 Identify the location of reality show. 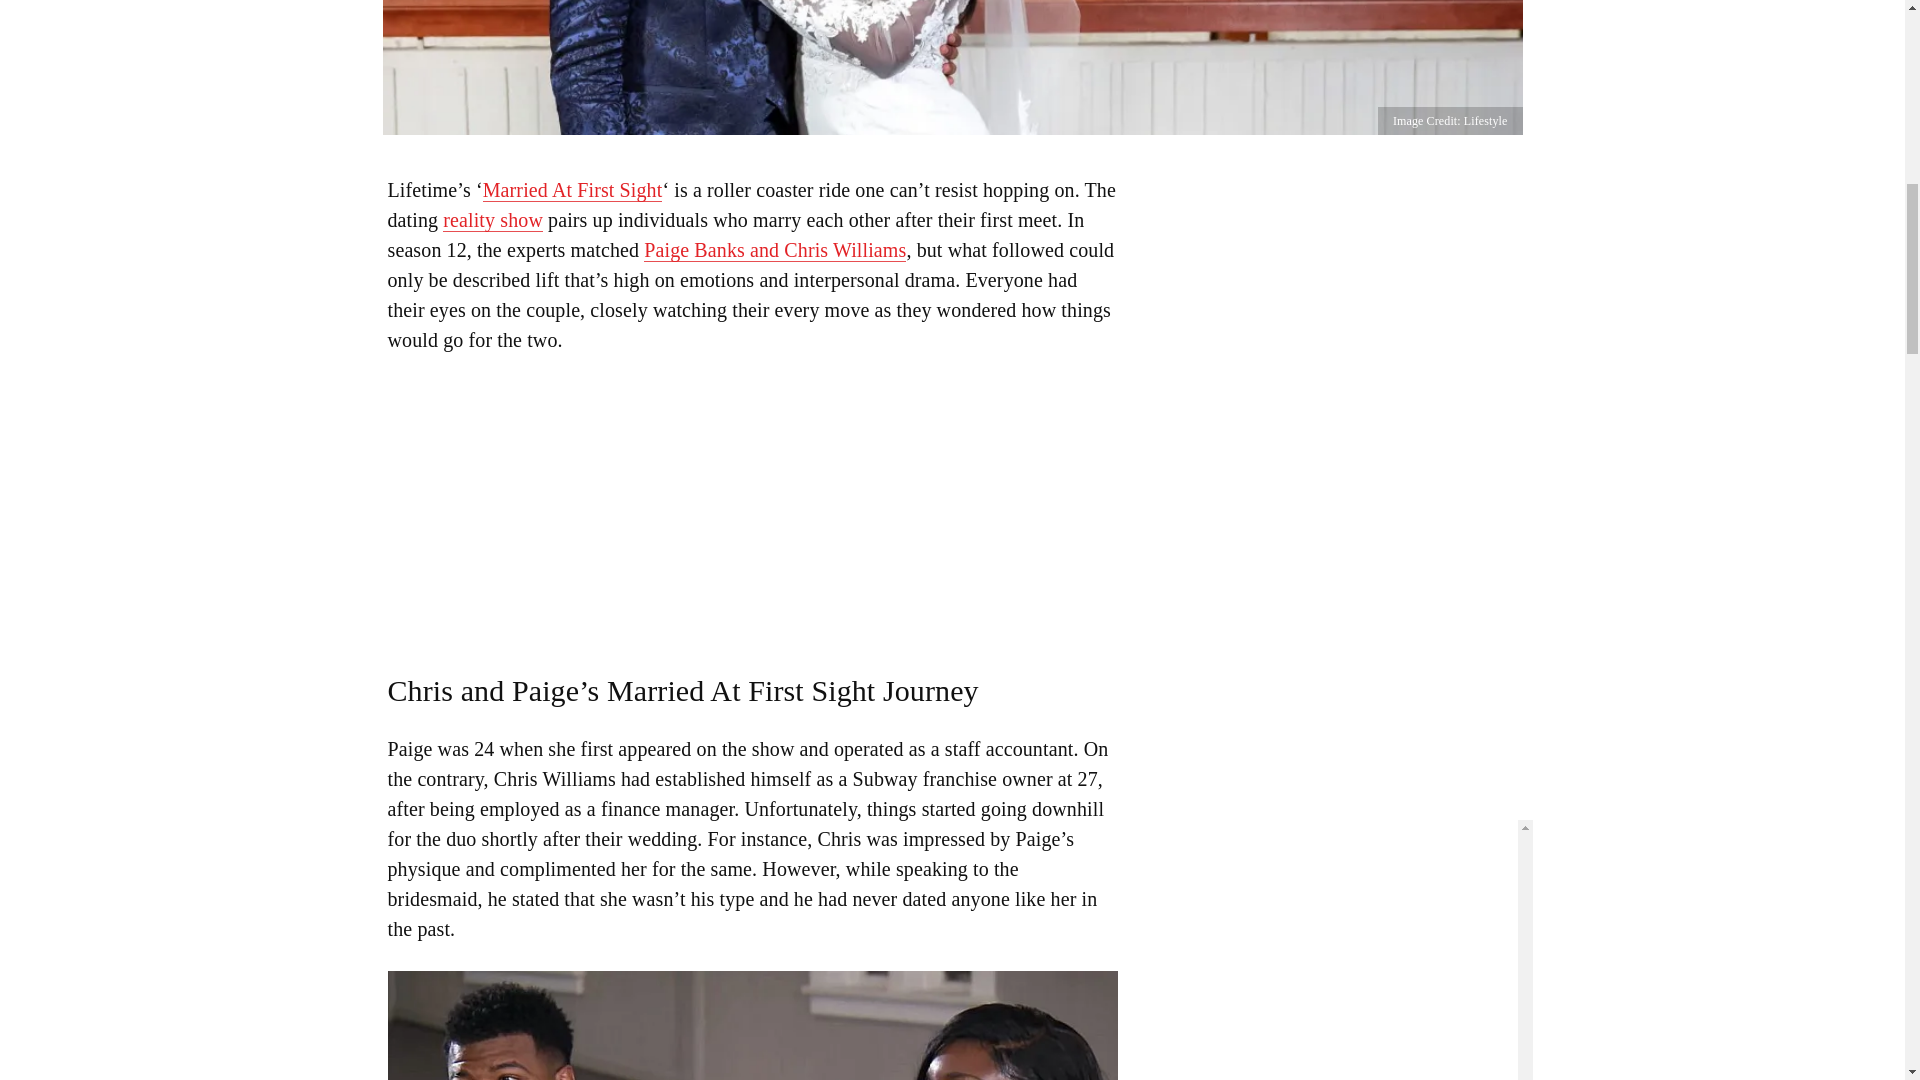
(493, 220).